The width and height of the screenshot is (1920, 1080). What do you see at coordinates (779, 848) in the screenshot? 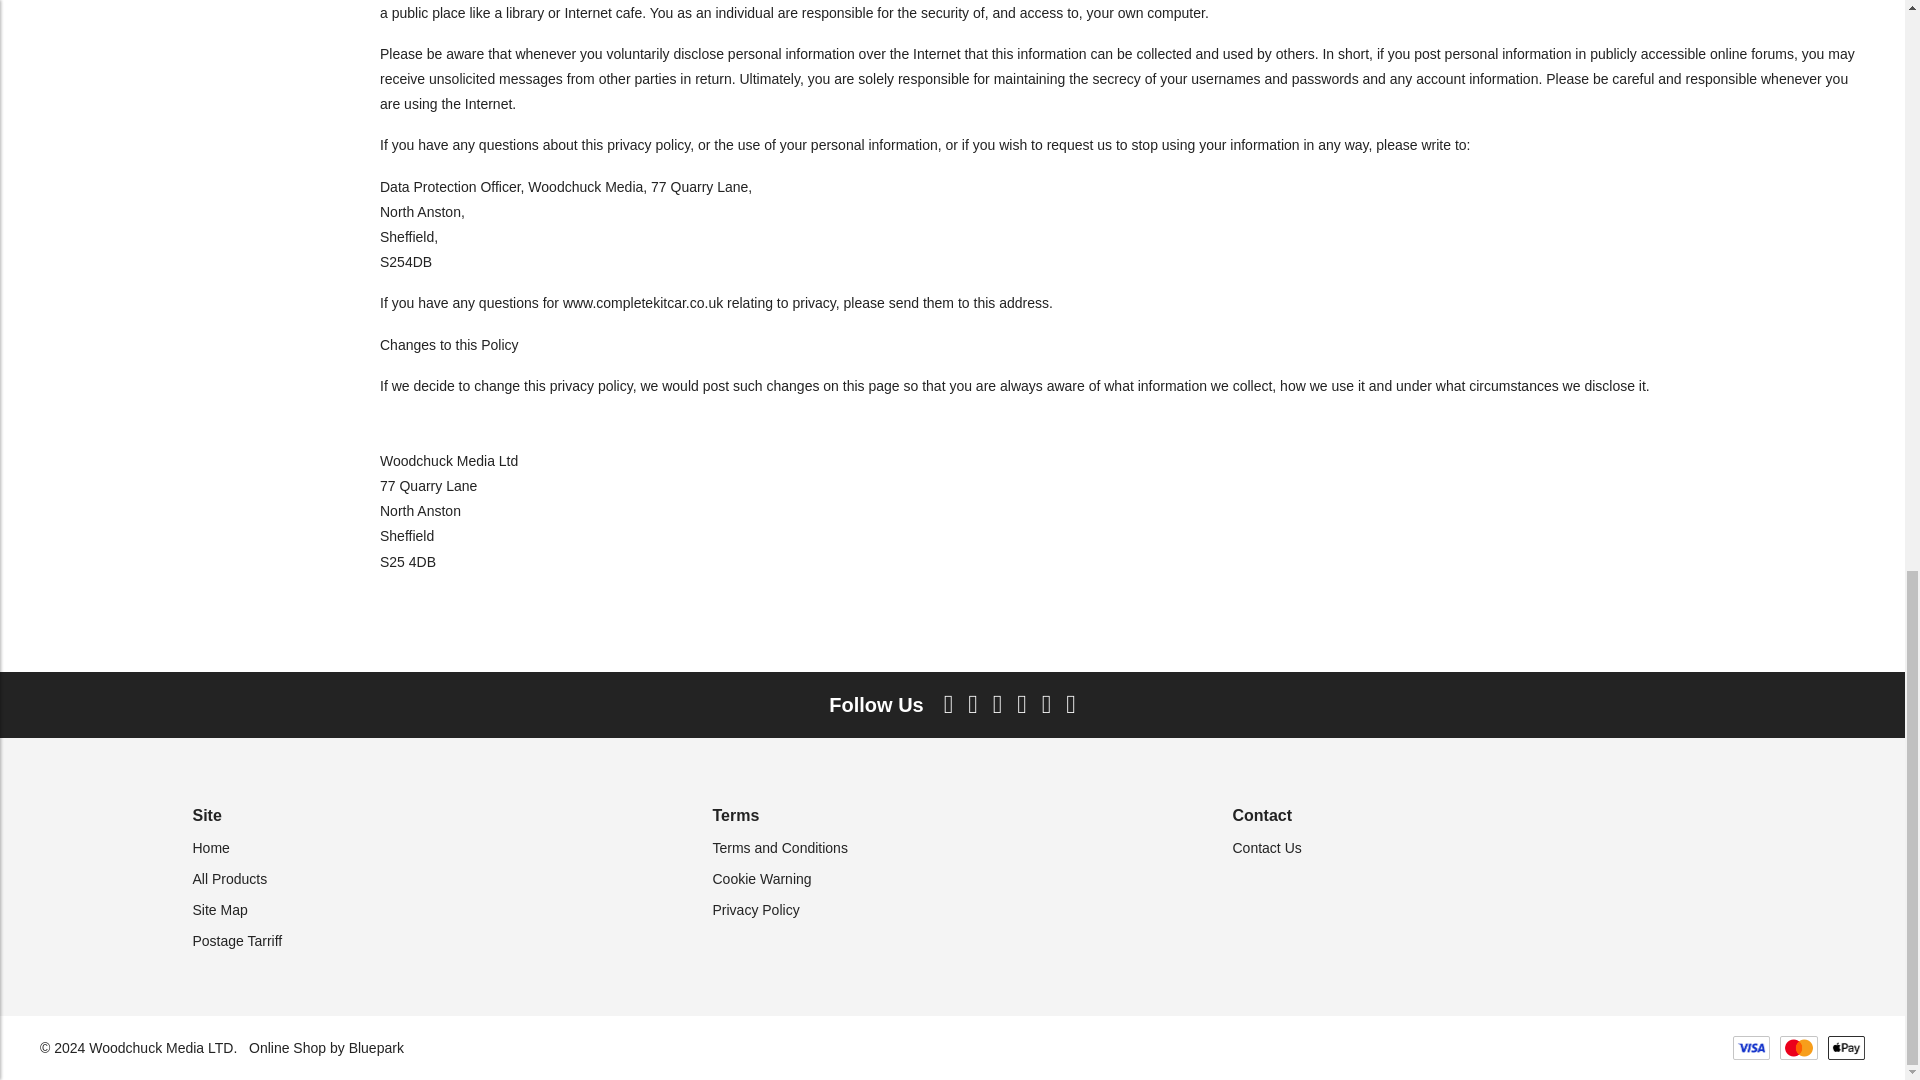
I see `Terms and Conditions` at bounding box center [779, 848].